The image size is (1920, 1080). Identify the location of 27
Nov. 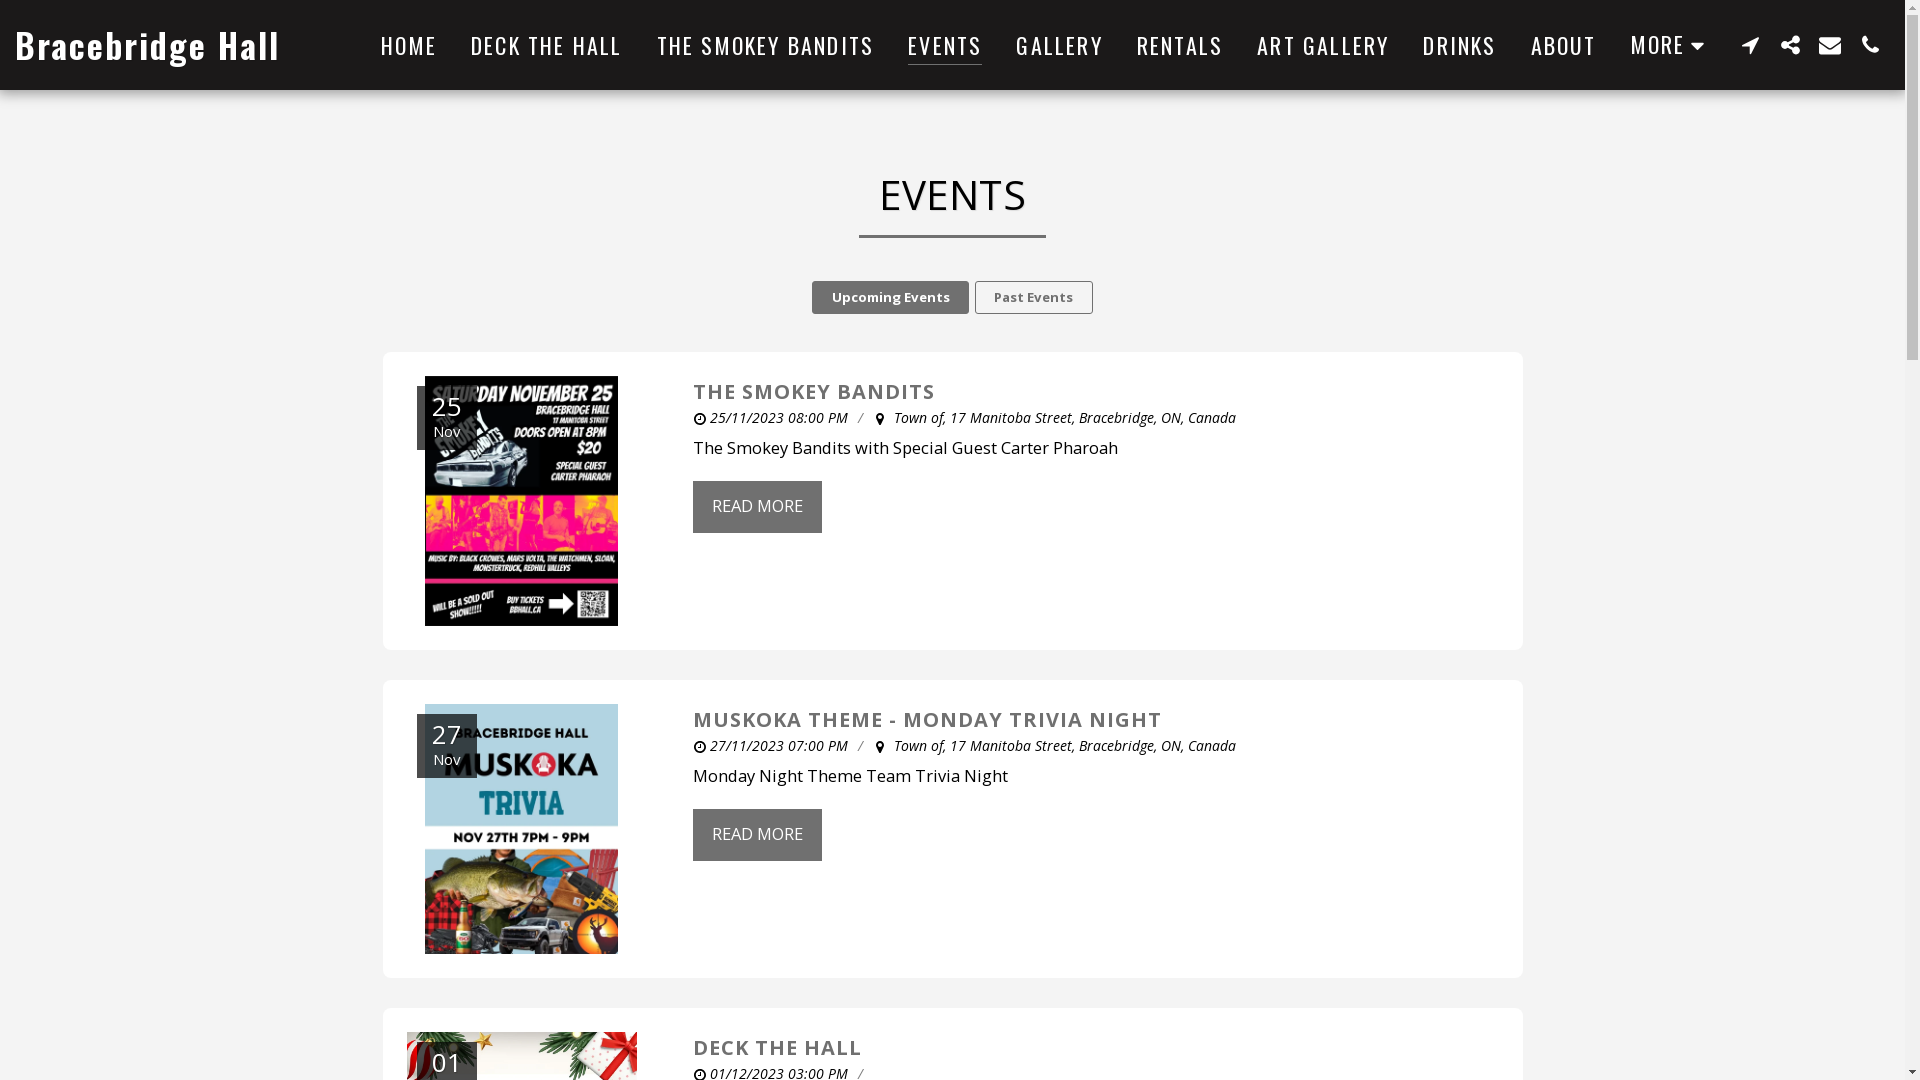
(521, 829).